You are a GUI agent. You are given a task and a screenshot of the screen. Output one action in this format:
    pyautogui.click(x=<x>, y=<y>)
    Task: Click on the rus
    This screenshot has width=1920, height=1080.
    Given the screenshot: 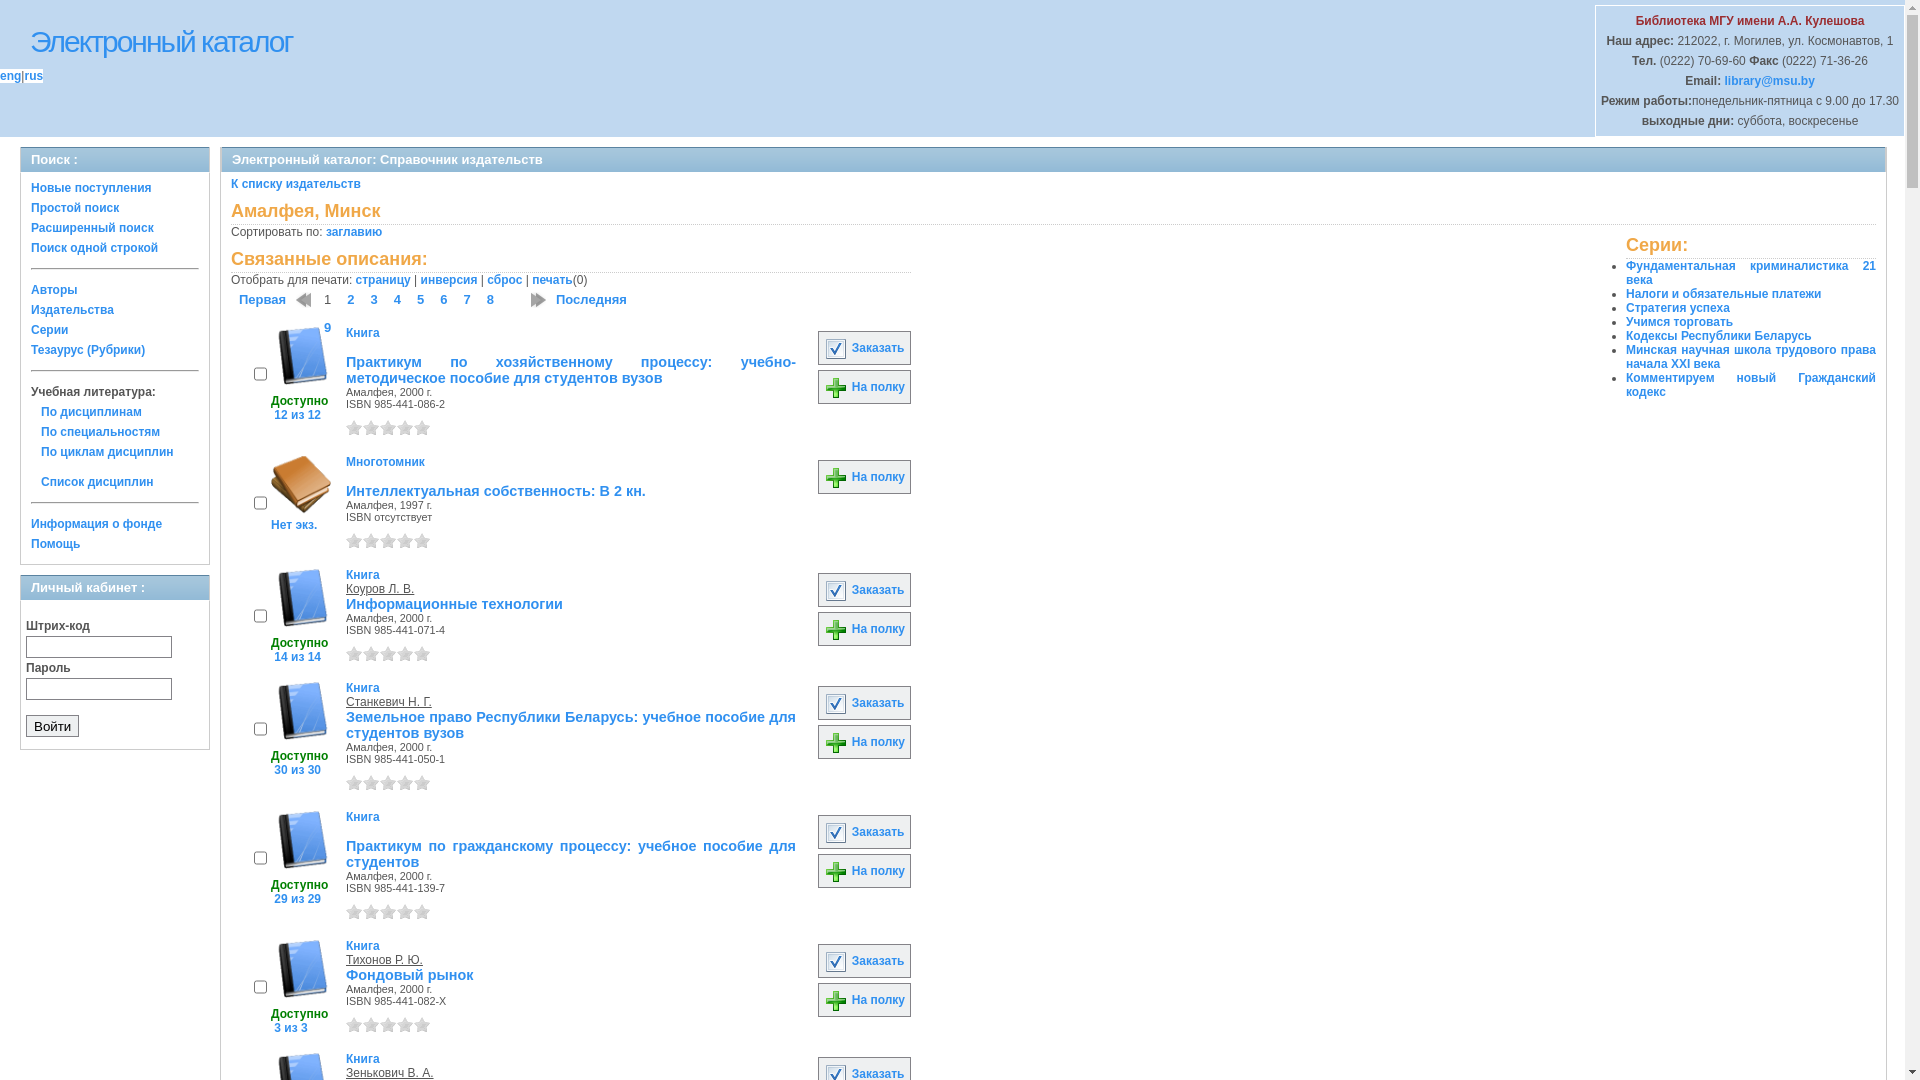 What is the action you would take?
    pyautogui.click(x=34, y=76)
    